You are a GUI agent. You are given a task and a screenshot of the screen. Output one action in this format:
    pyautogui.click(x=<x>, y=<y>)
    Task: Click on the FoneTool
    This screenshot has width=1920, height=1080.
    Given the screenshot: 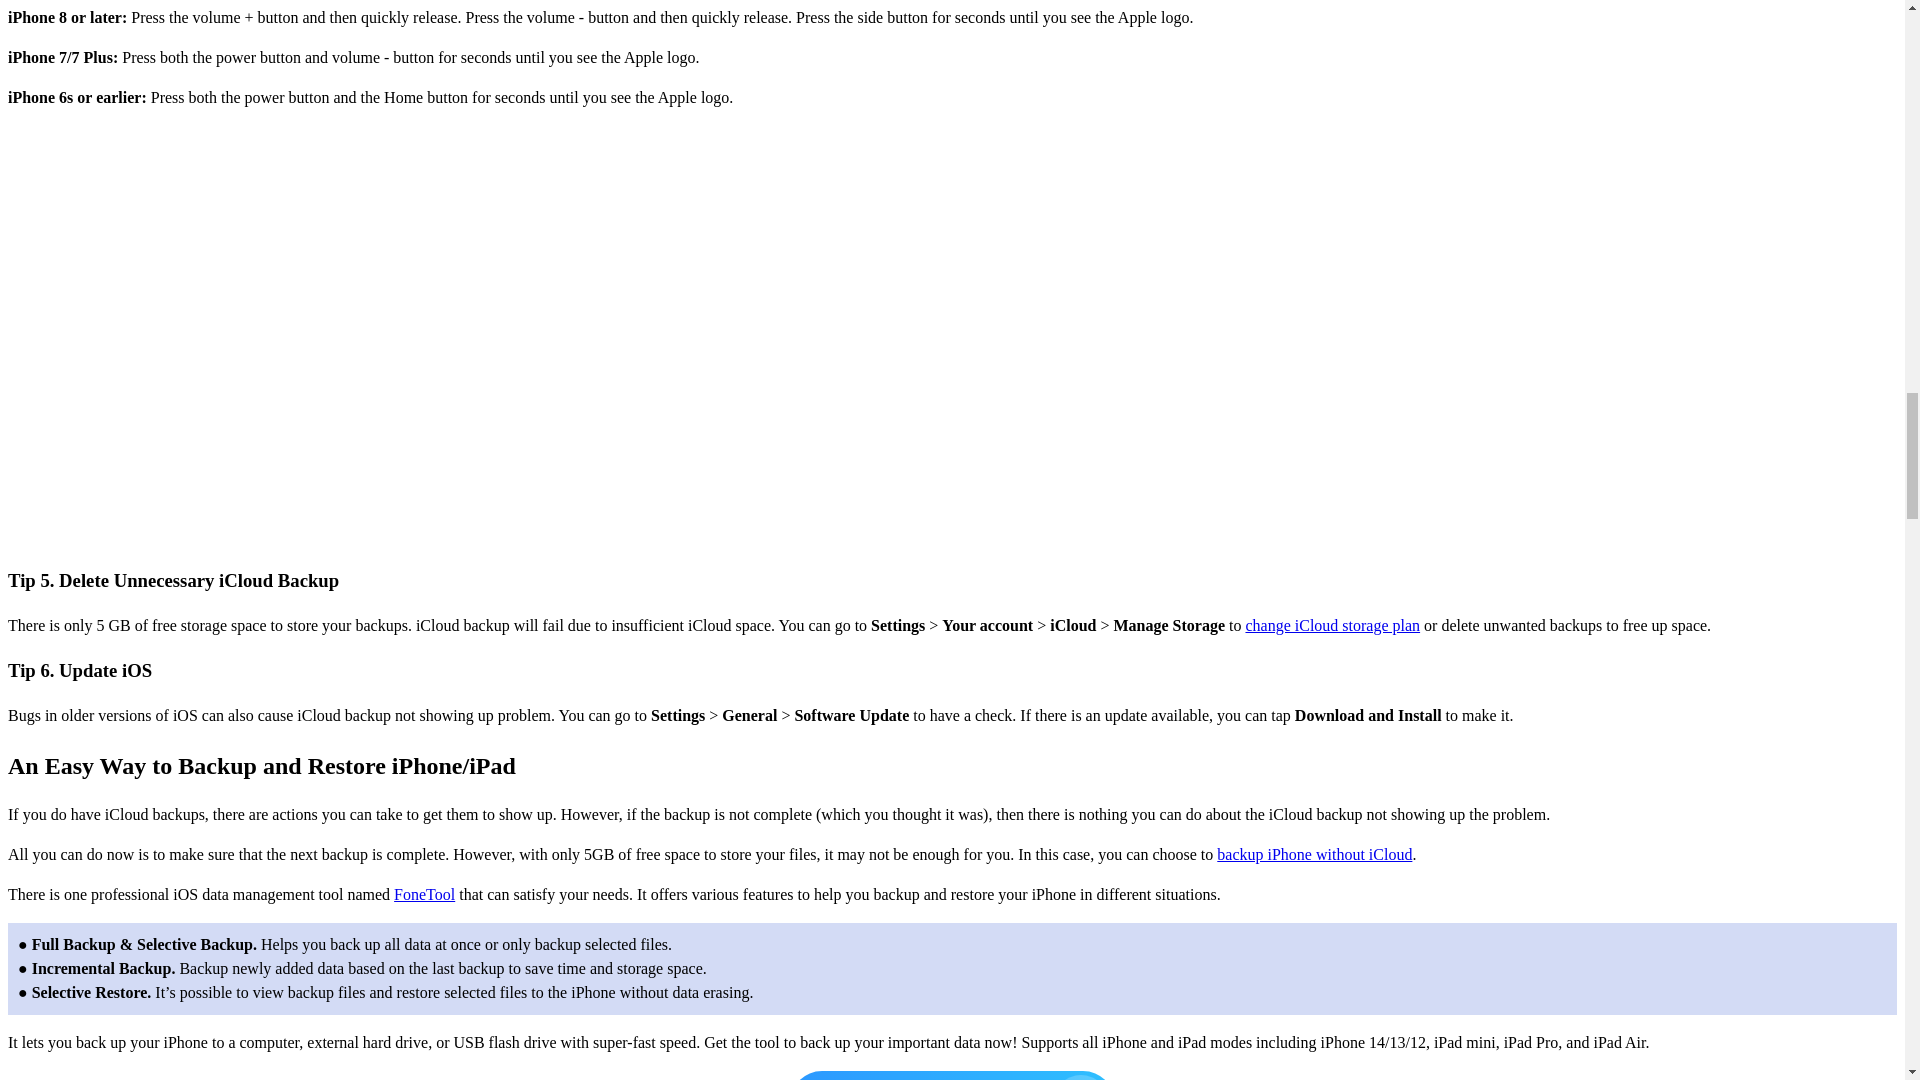 What is the action you would take?
    pyautogui.click(x=424, y=894)
    